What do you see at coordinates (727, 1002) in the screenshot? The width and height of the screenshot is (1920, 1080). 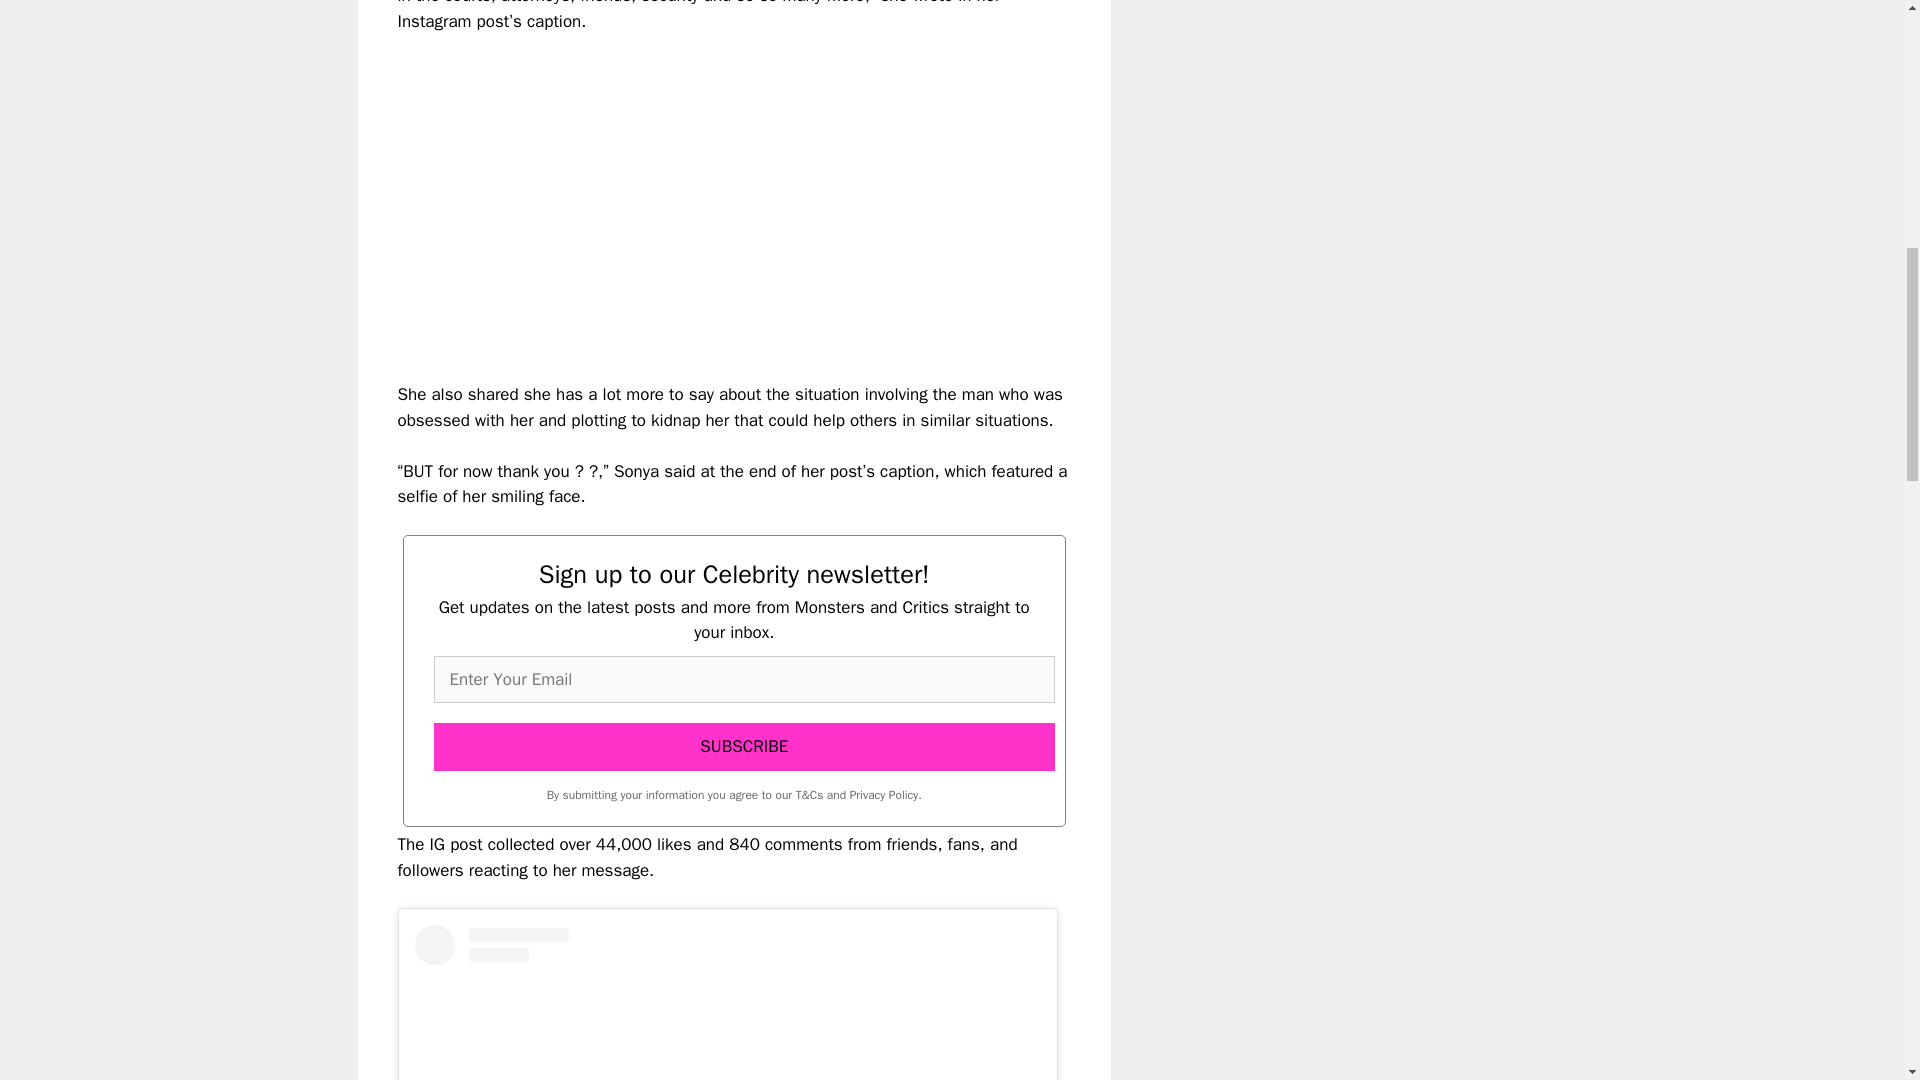 I see `View this post on Instagram` at bounding box center [727, 1002].